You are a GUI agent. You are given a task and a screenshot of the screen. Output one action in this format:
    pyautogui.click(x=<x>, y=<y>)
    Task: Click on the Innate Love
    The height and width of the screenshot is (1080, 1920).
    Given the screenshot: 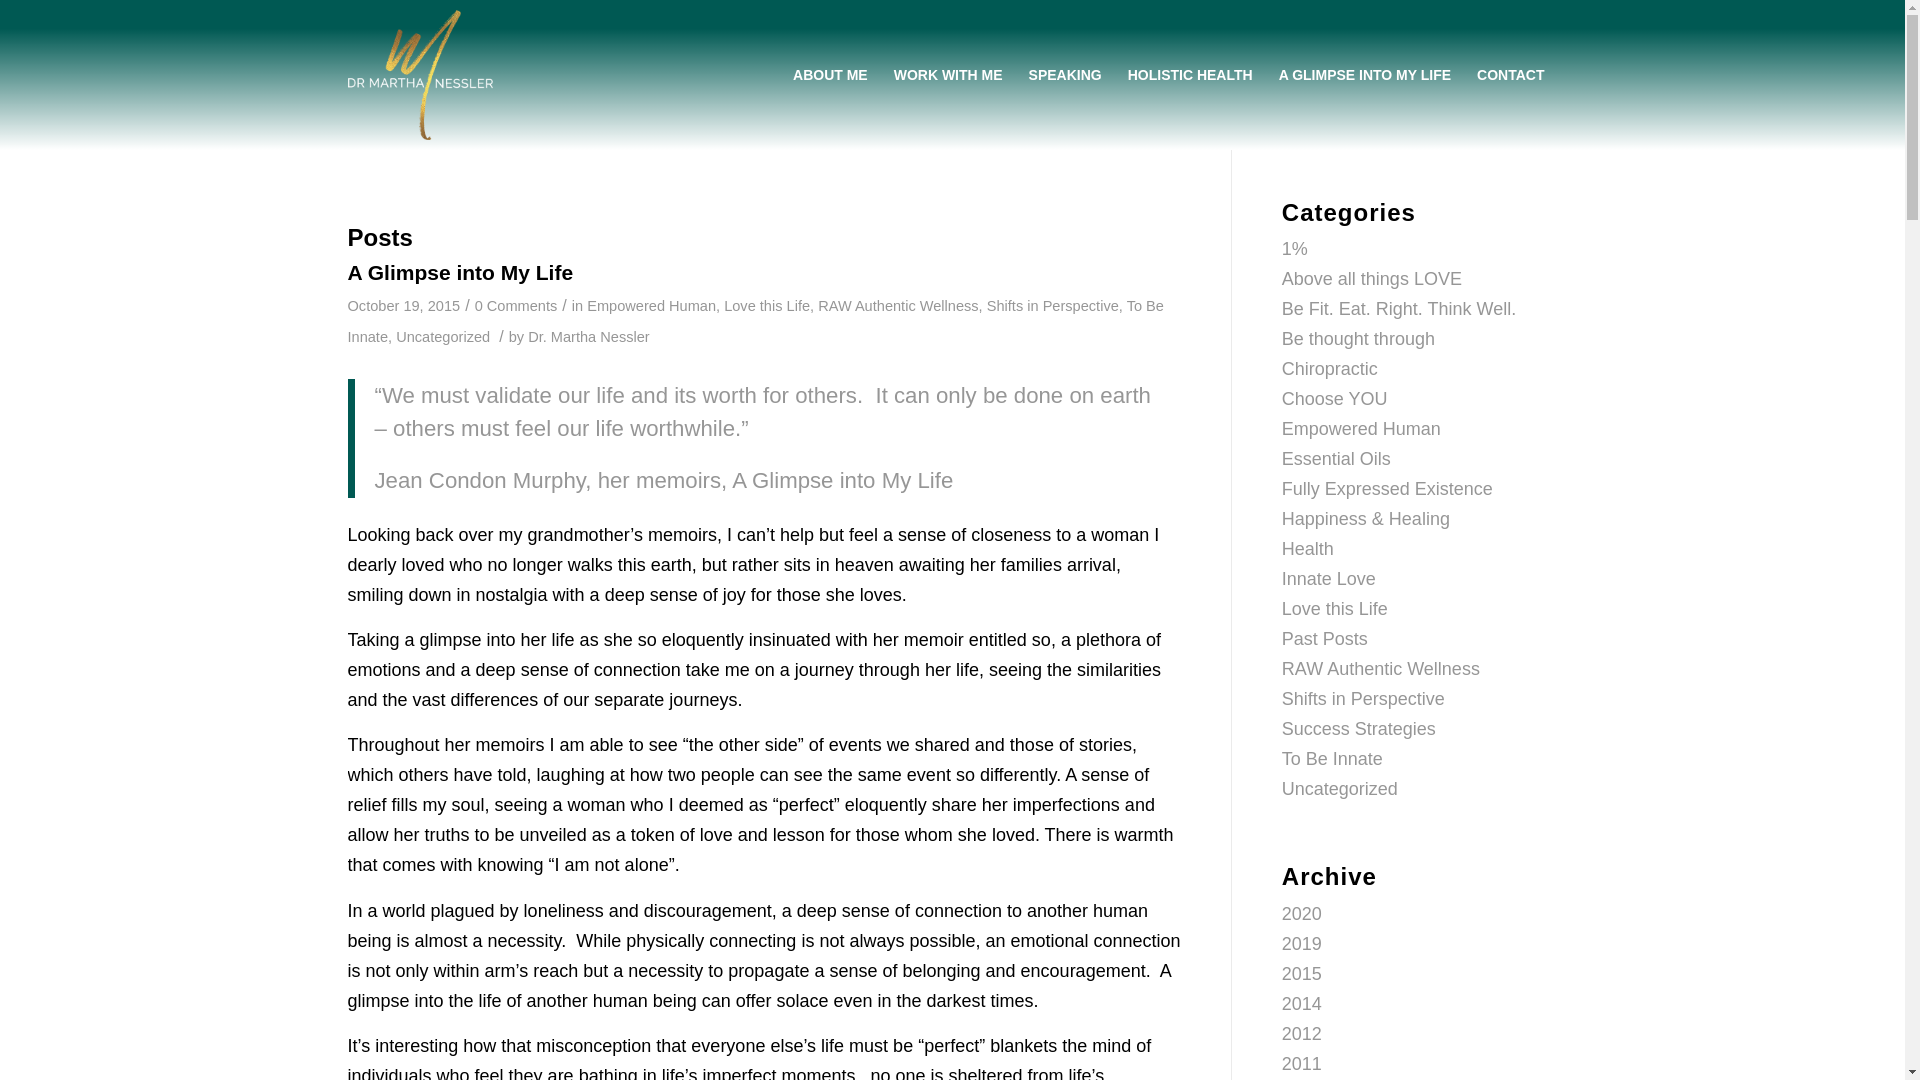 What is the action you would take?
    pyautogui.click(x=1329, y=578)
    